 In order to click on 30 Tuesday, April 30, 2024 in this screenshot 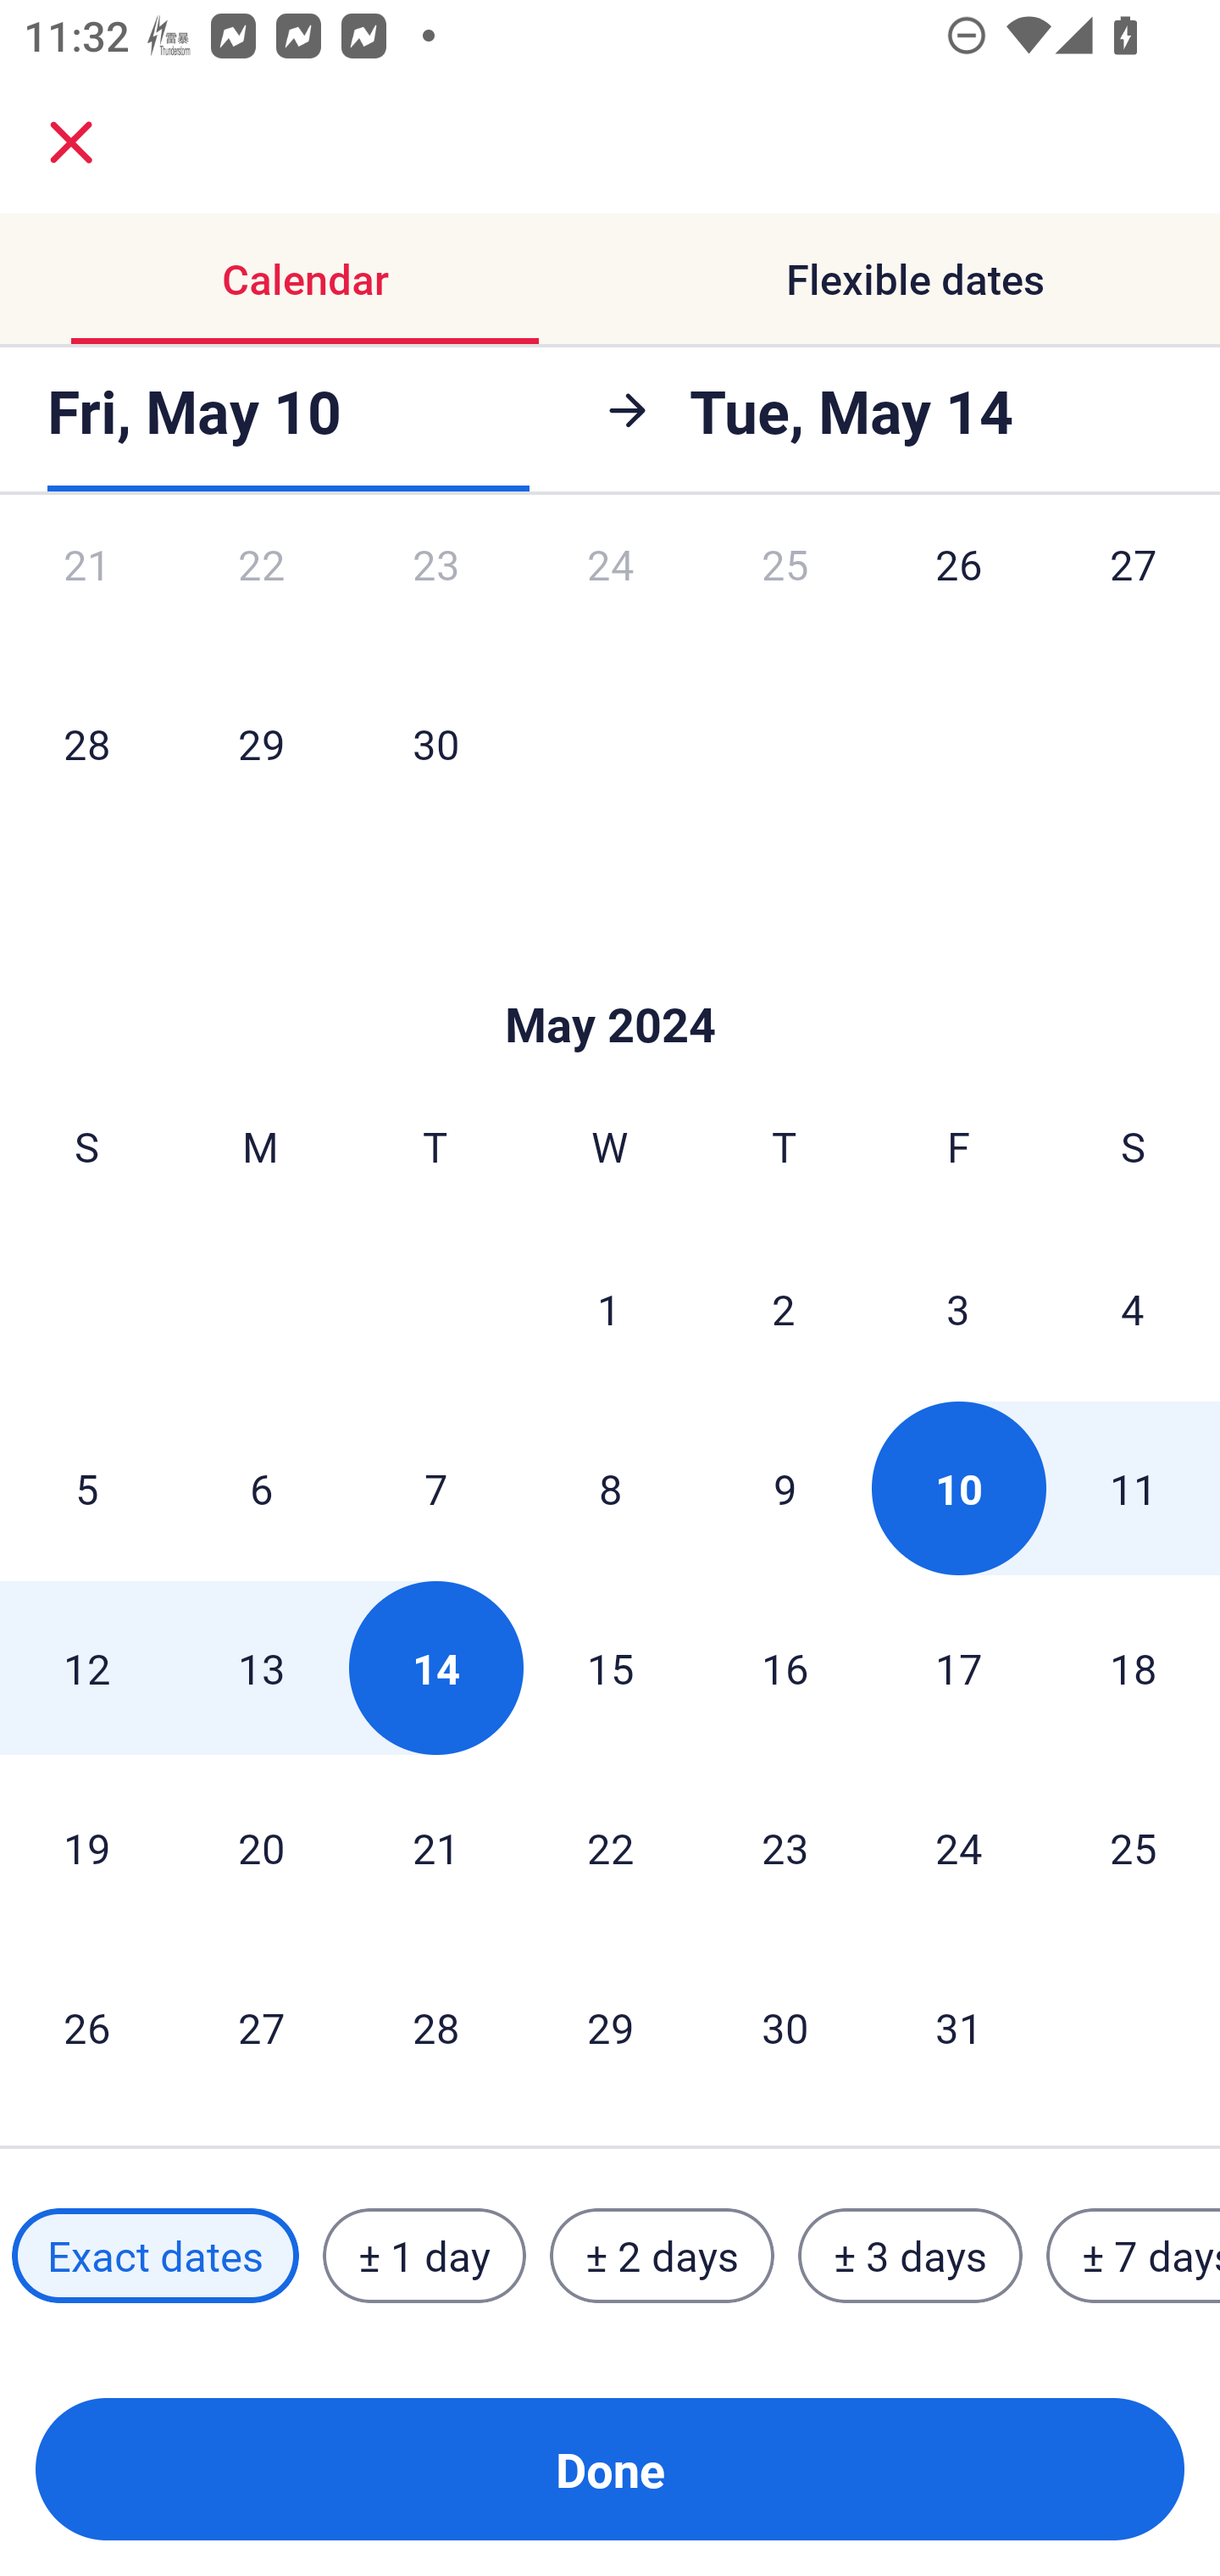, I will do `click(435, 742)`.